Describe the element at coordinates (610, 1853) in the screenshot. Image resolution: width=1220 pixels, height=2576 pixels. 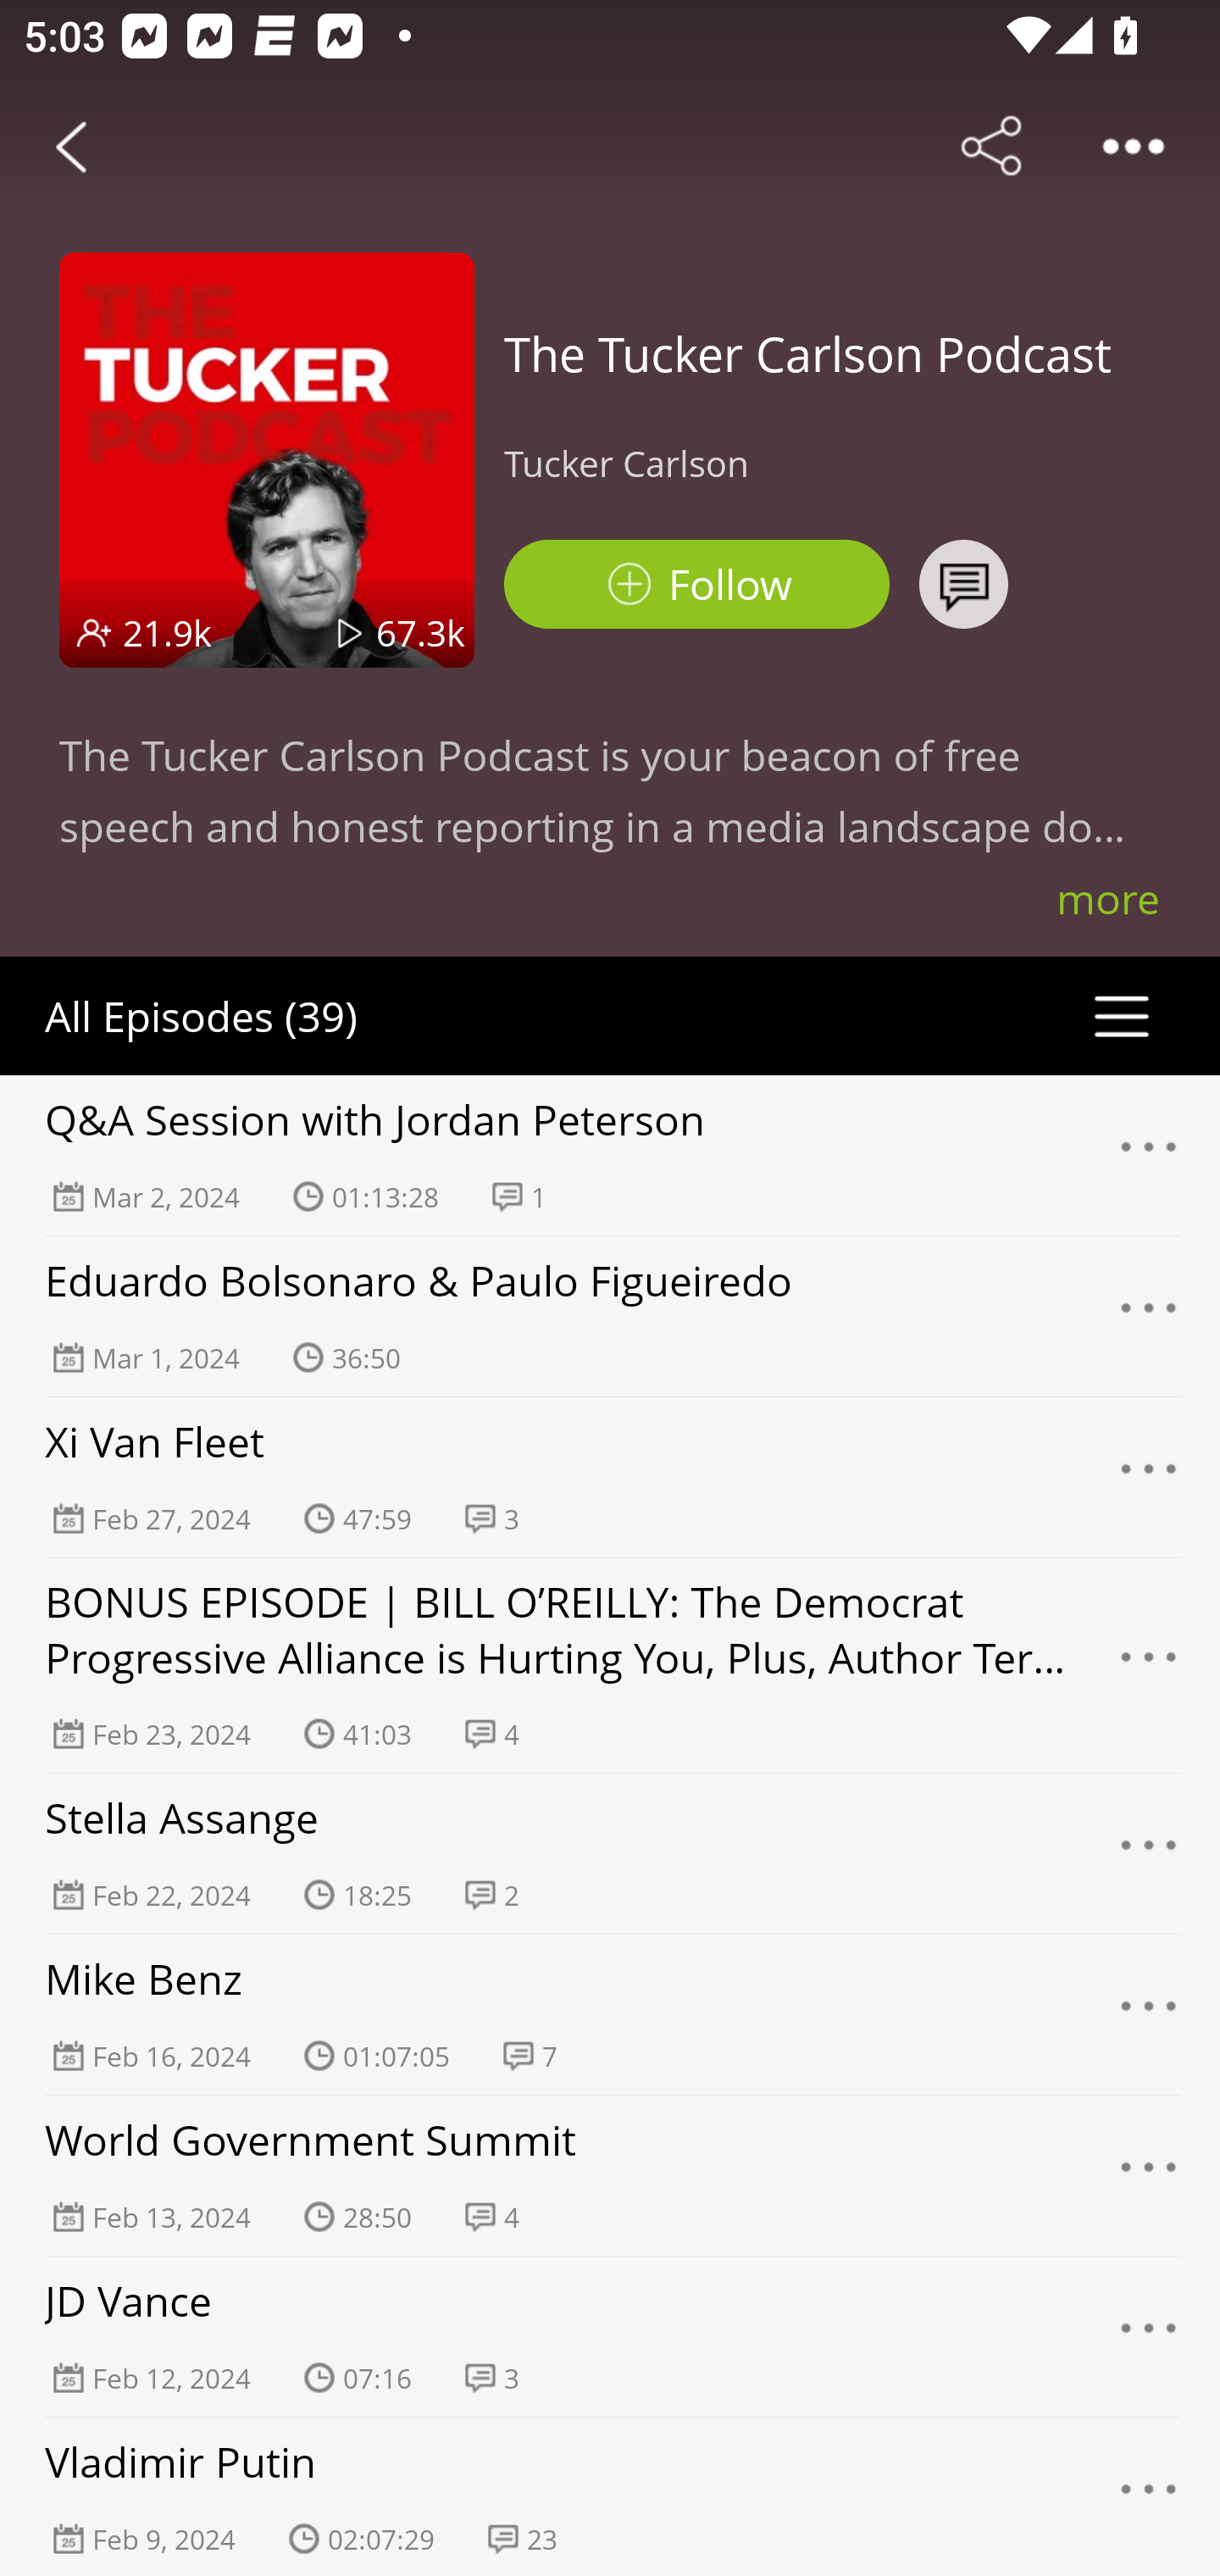
I see `Stella Assange Feb 22, 2024 18:25 2 Menu` at that location.